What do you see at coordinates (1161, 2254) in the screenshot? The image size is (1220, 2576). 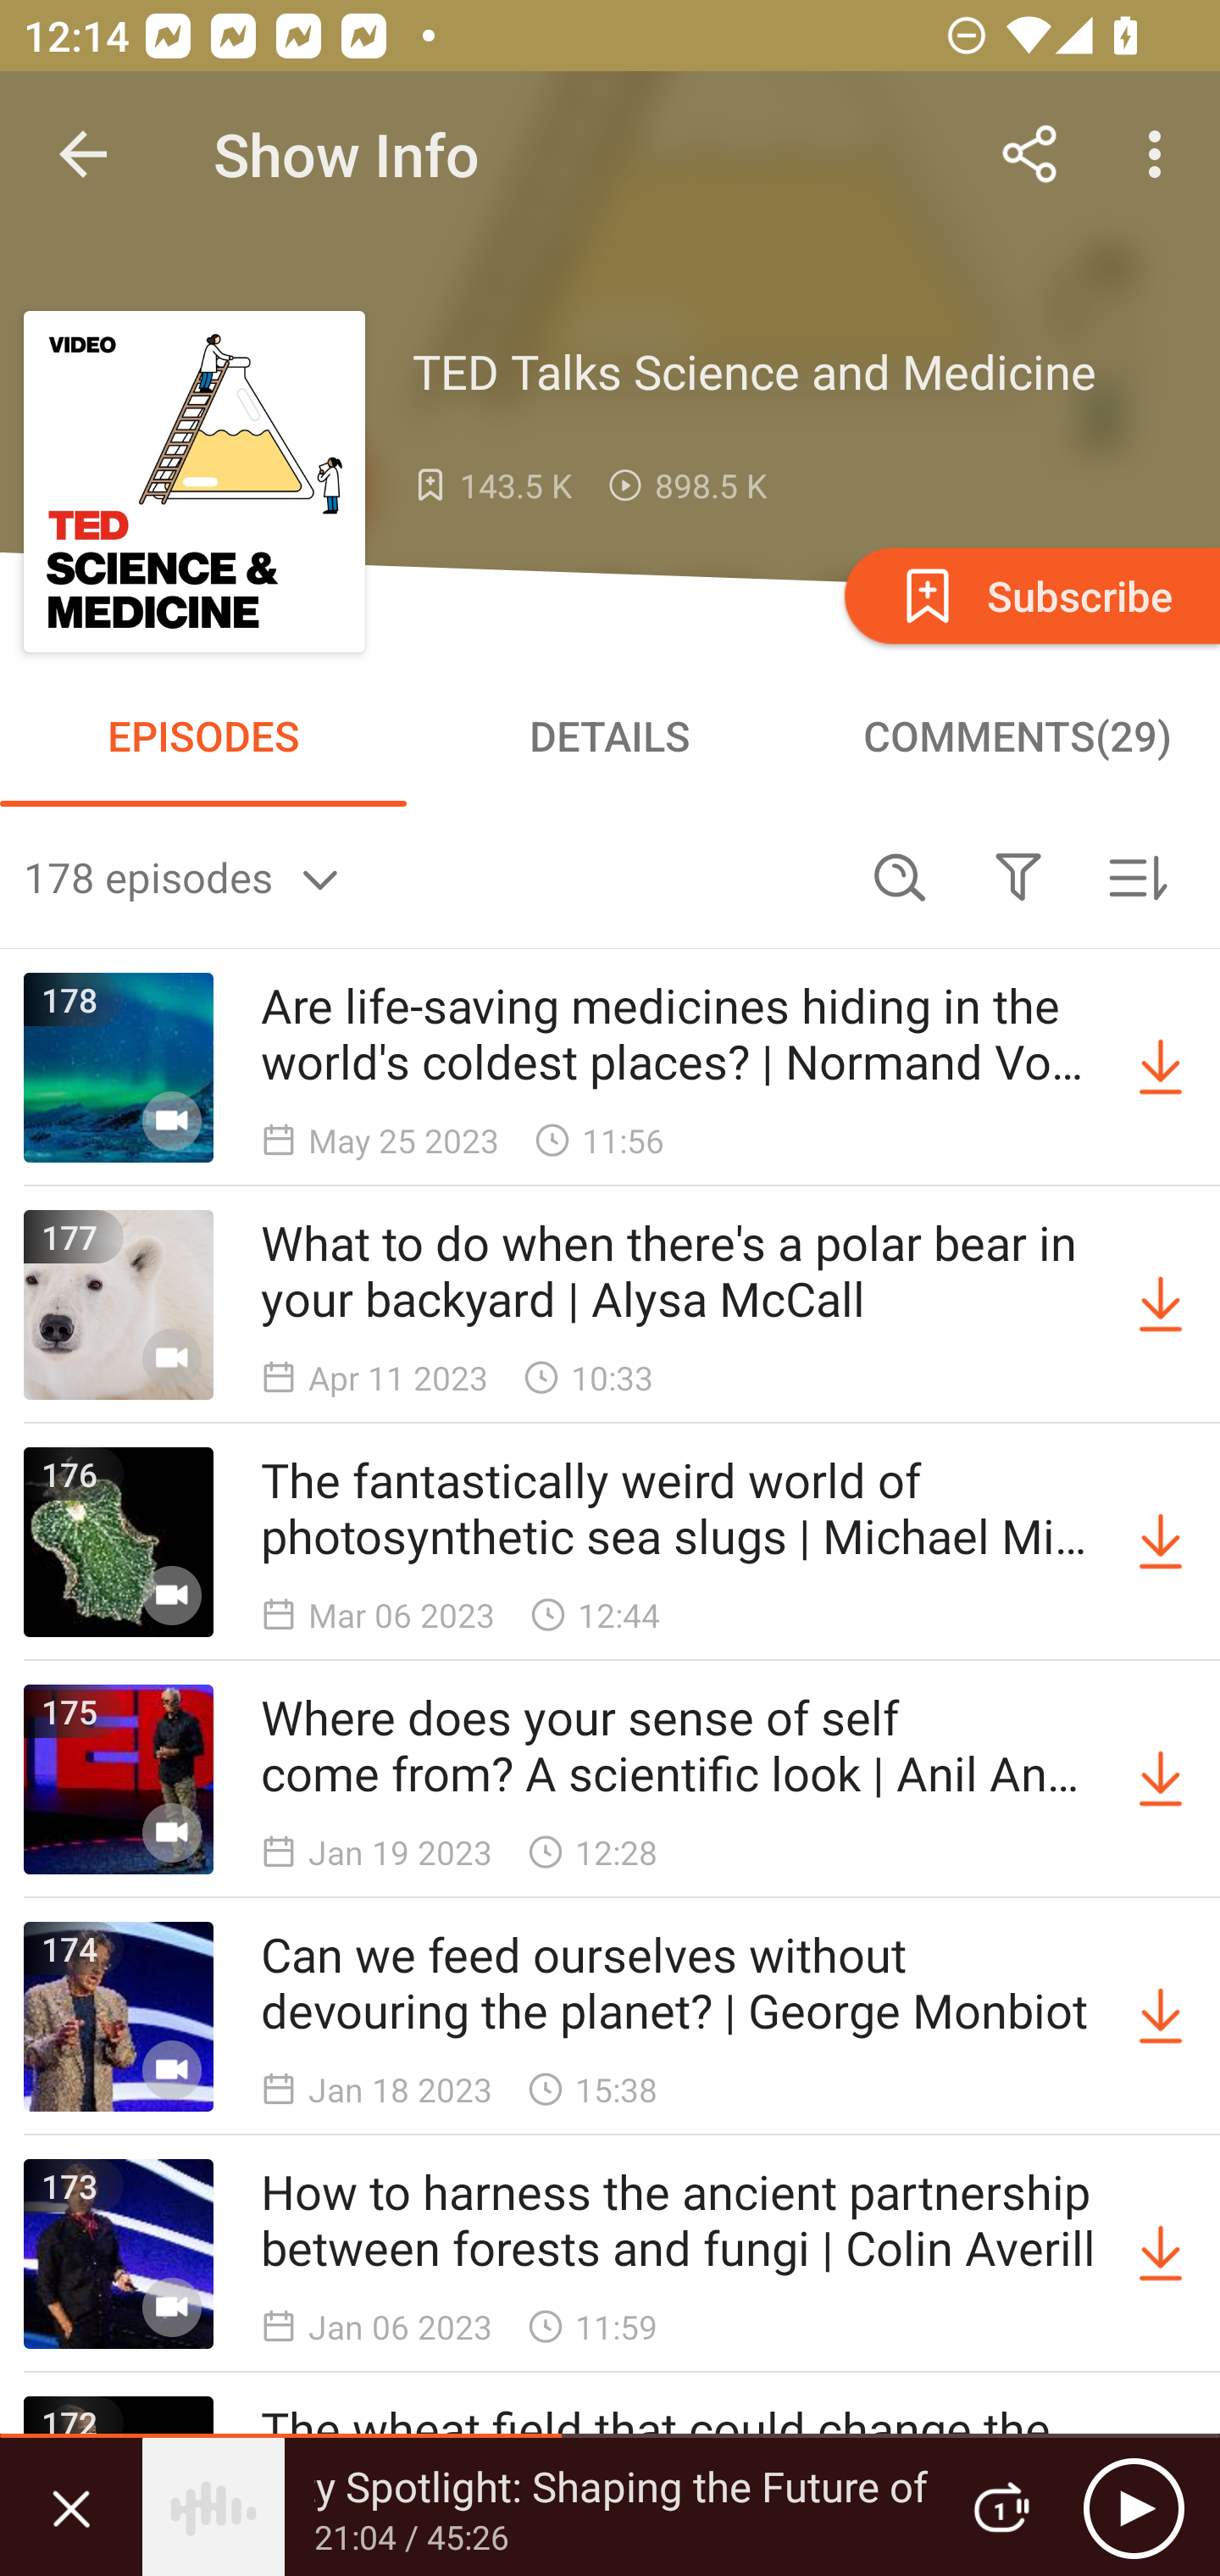 I see `Download` at bounding box center [1161, 2254].